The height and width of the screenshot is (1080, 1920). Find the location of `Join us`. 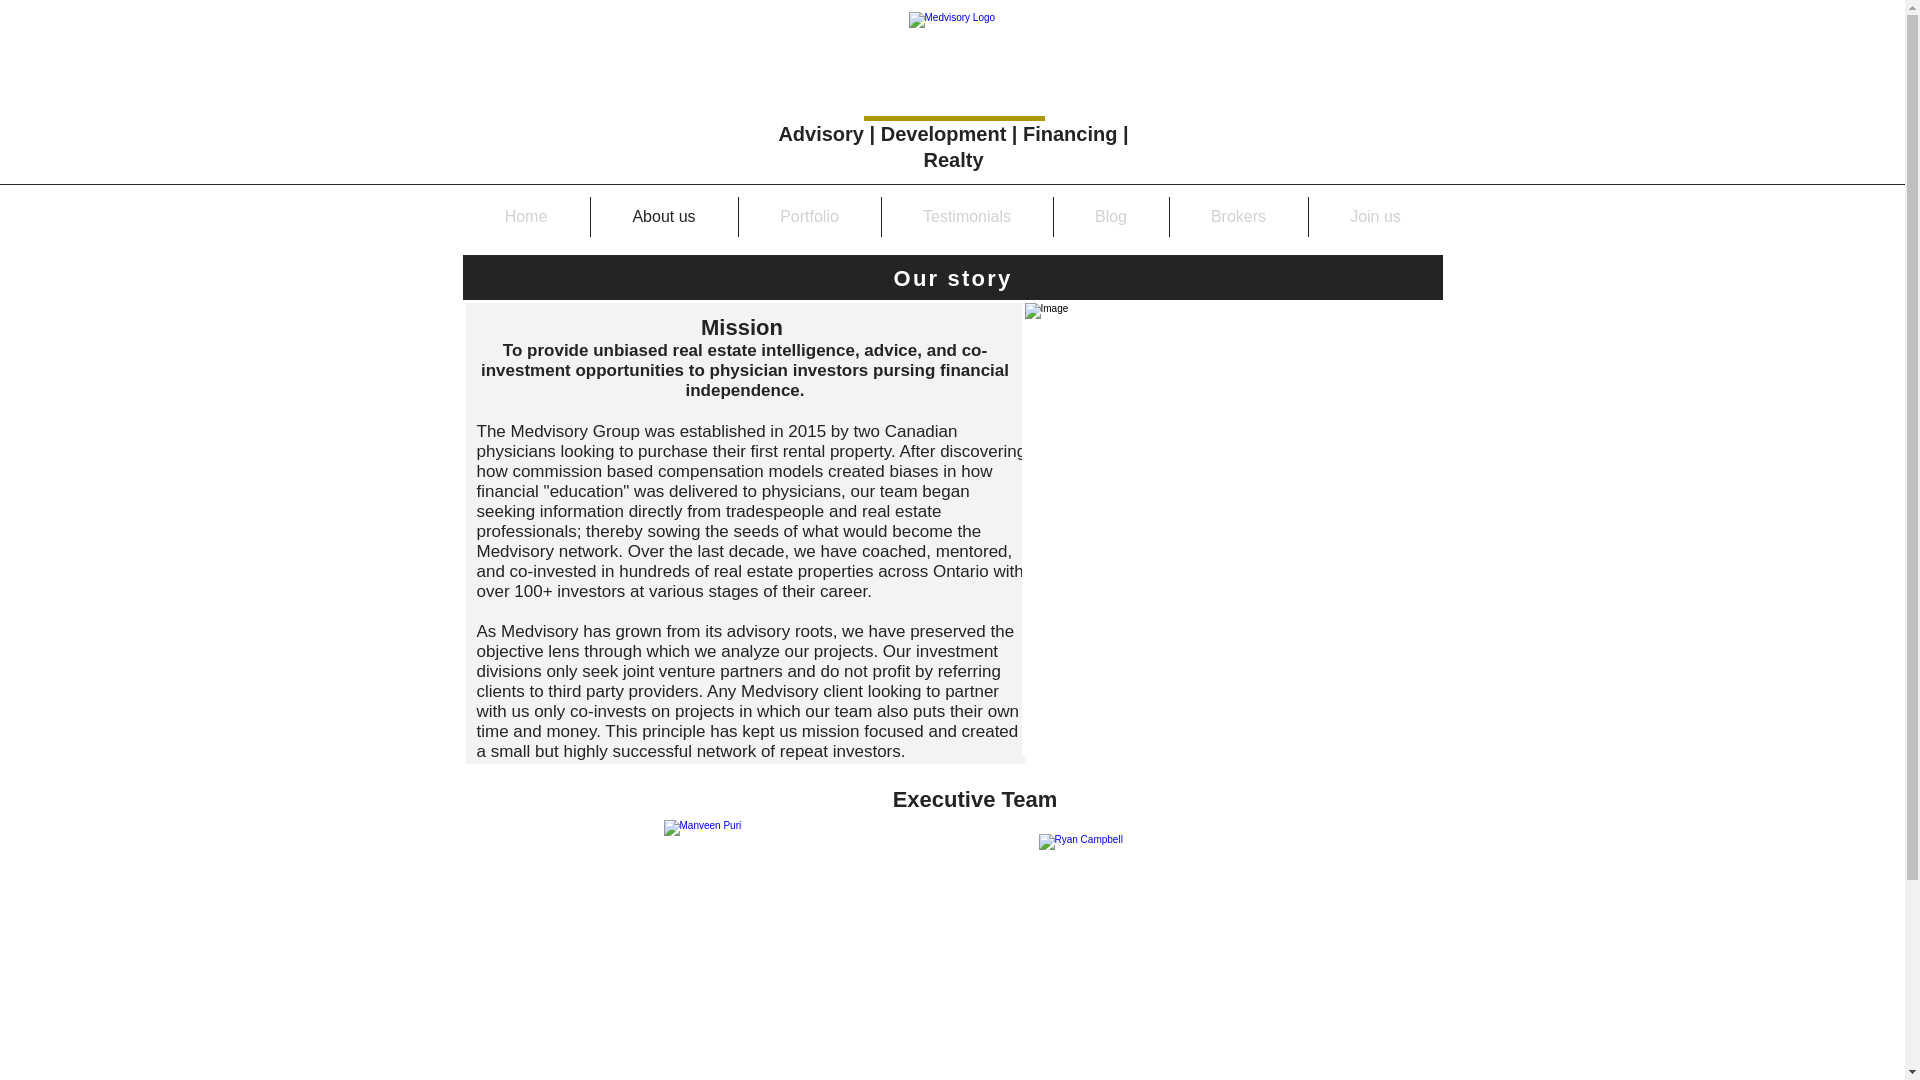

Join us is located at coordinates (1374, 216).